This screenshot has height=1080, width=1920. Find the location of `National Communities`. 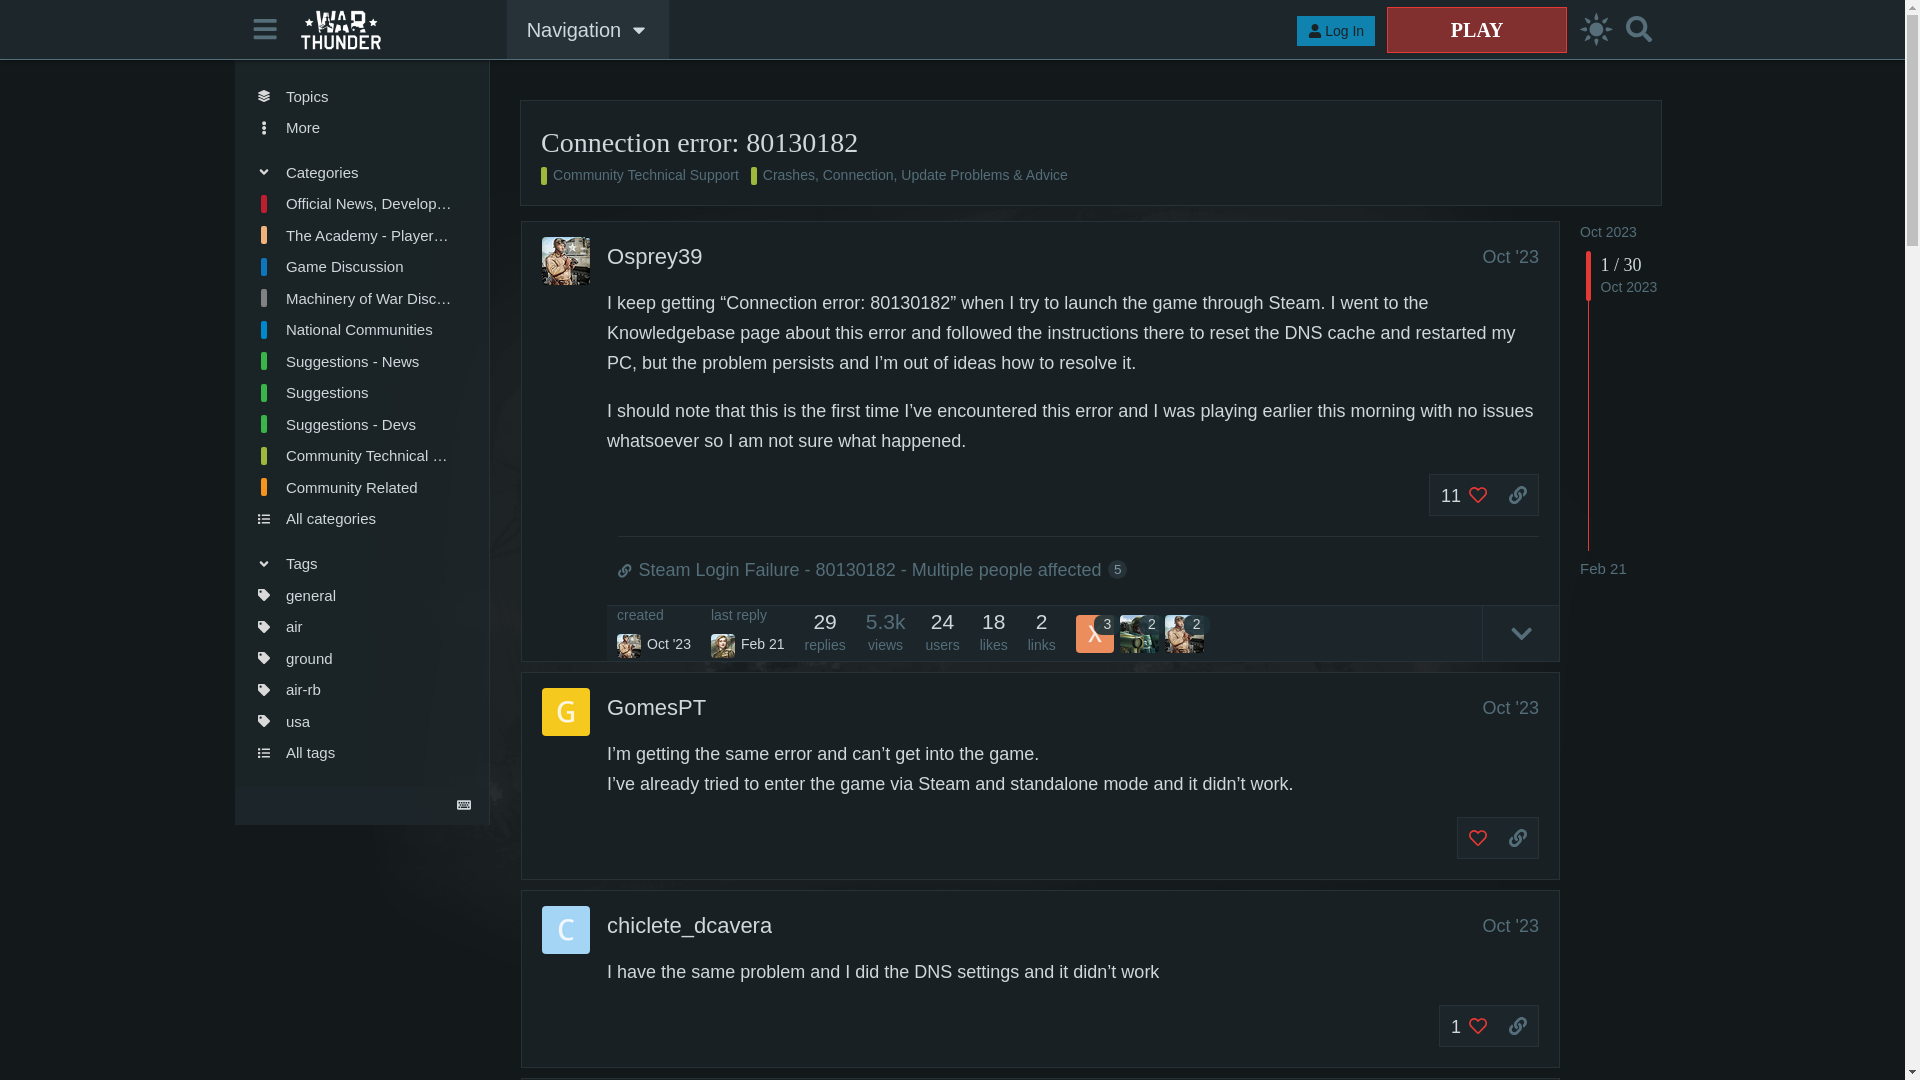

National Communities is located at coordinates (354, 330).